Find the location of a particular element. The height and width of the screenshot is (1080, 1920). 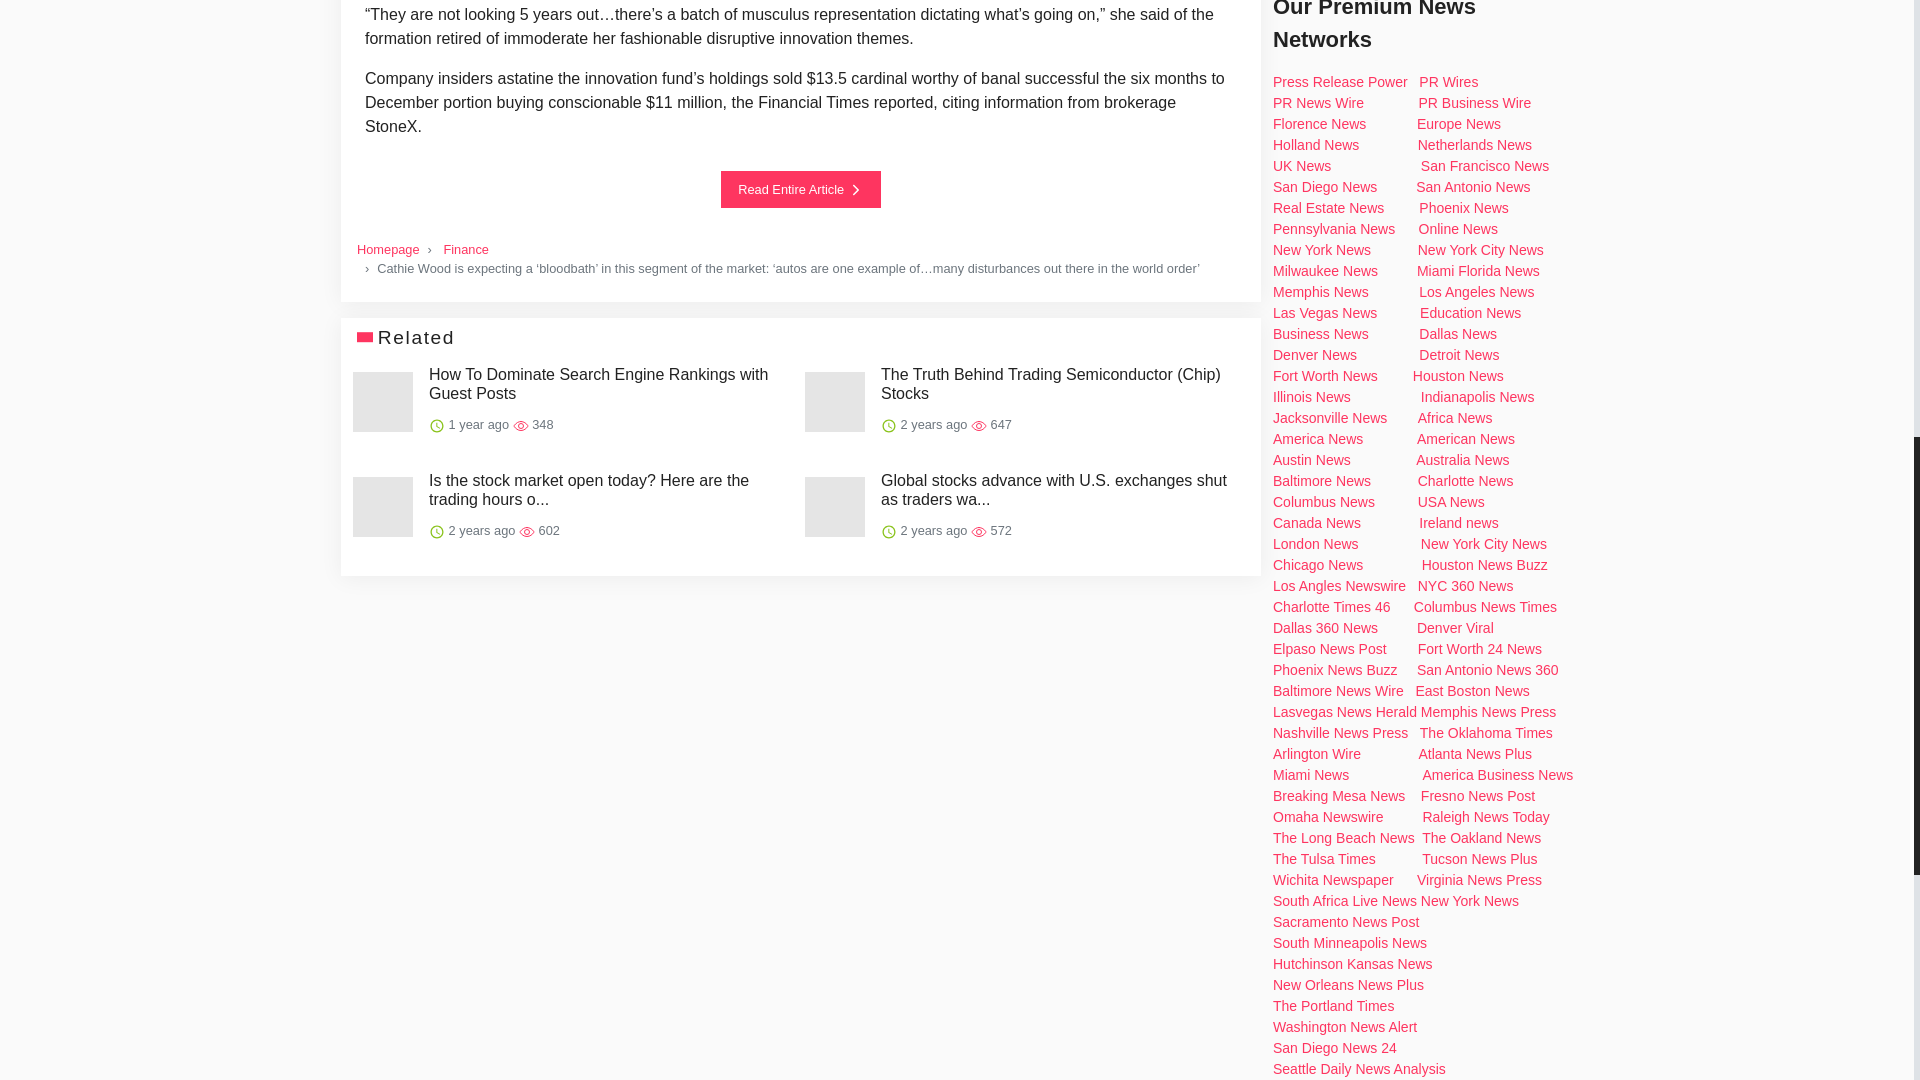

Read Entire Article is located at coordinates (801, 188).